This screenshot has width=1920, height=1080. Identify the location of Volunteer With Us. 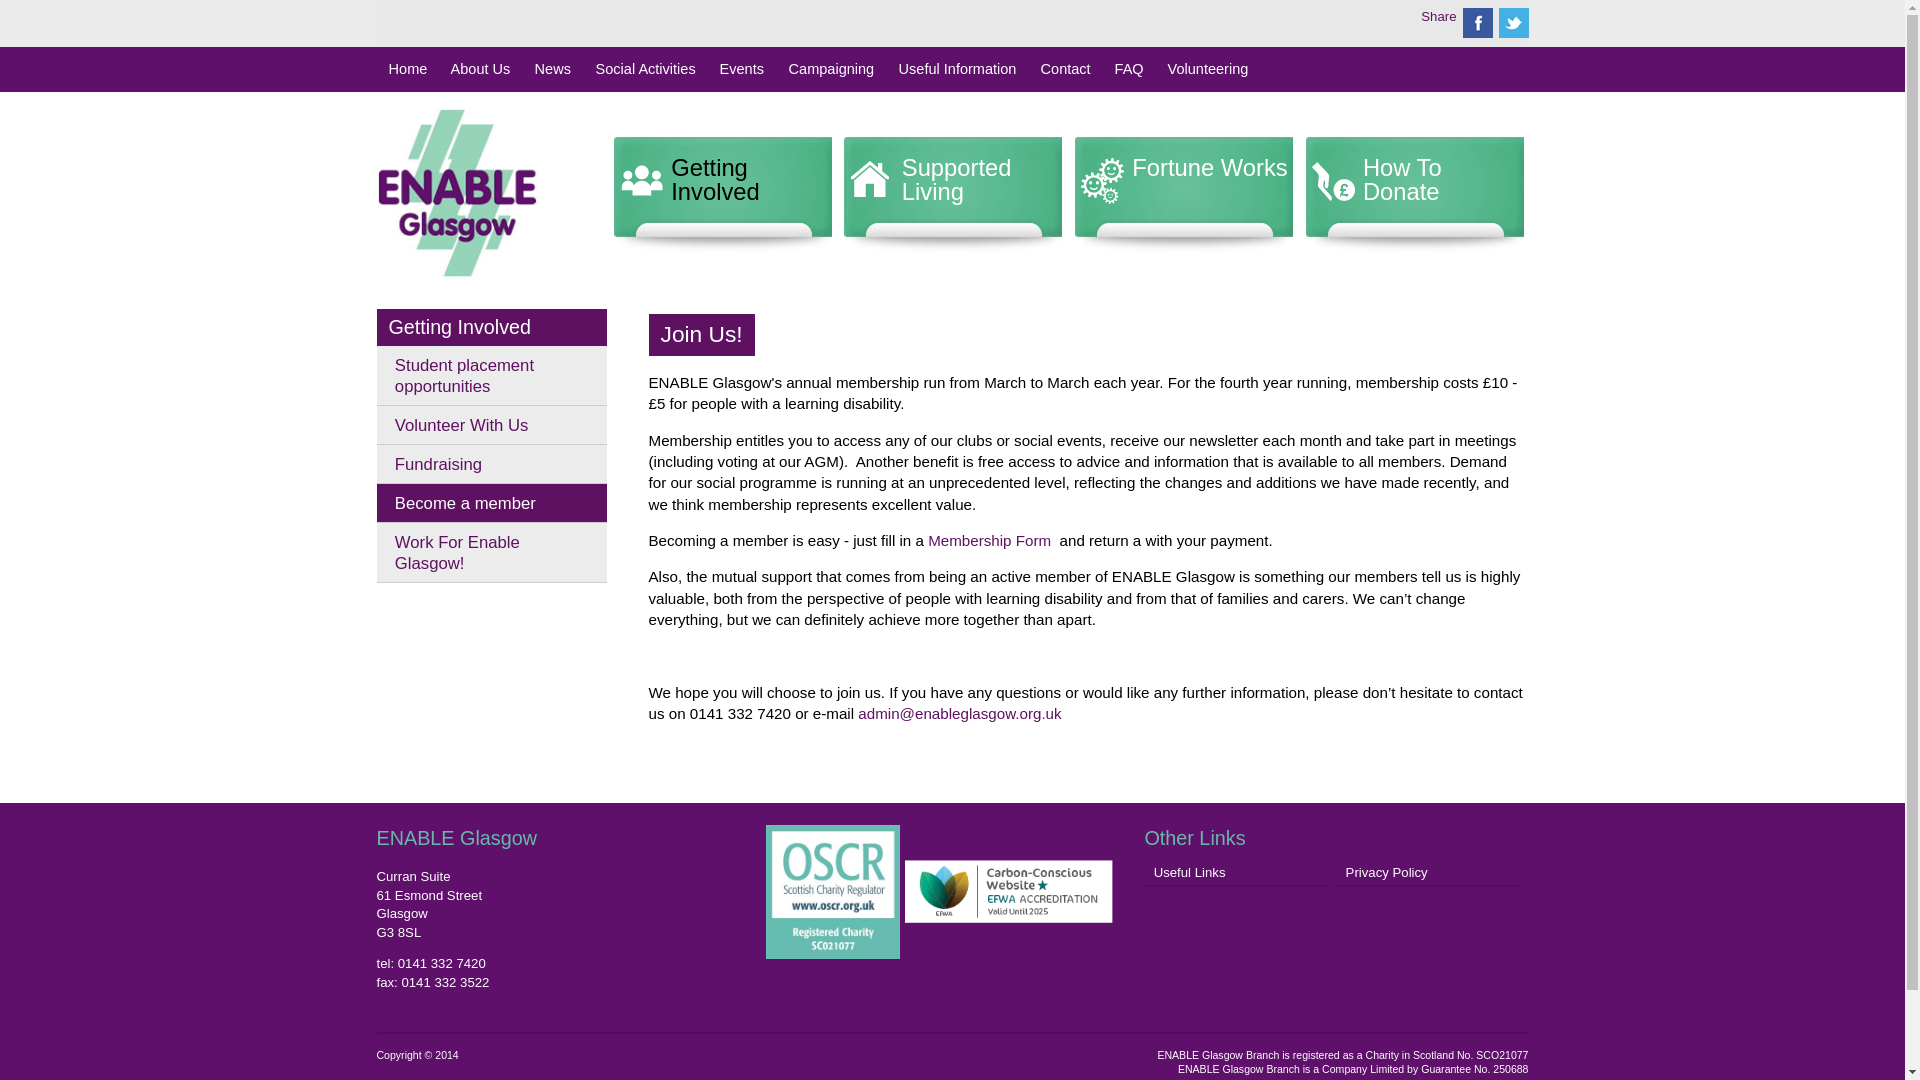
(491, 425).